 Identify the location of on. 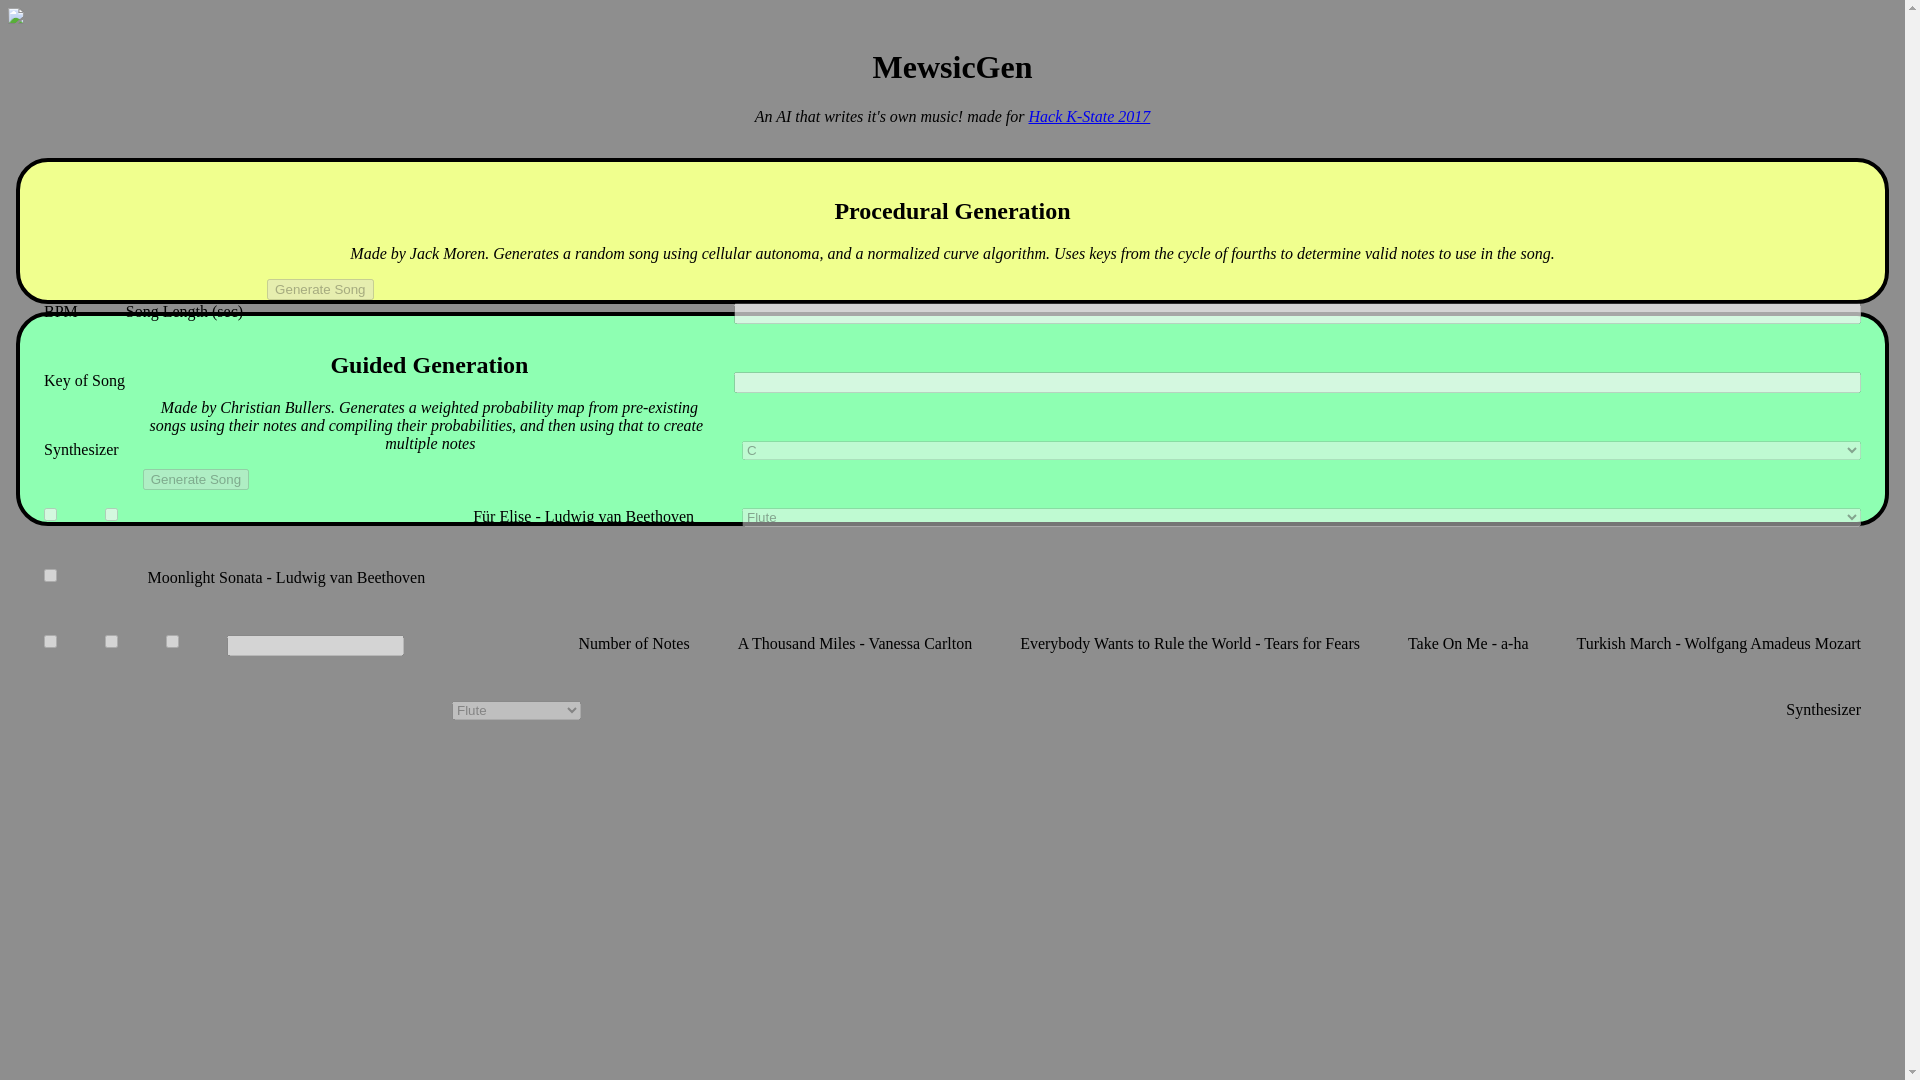
(50, 576).